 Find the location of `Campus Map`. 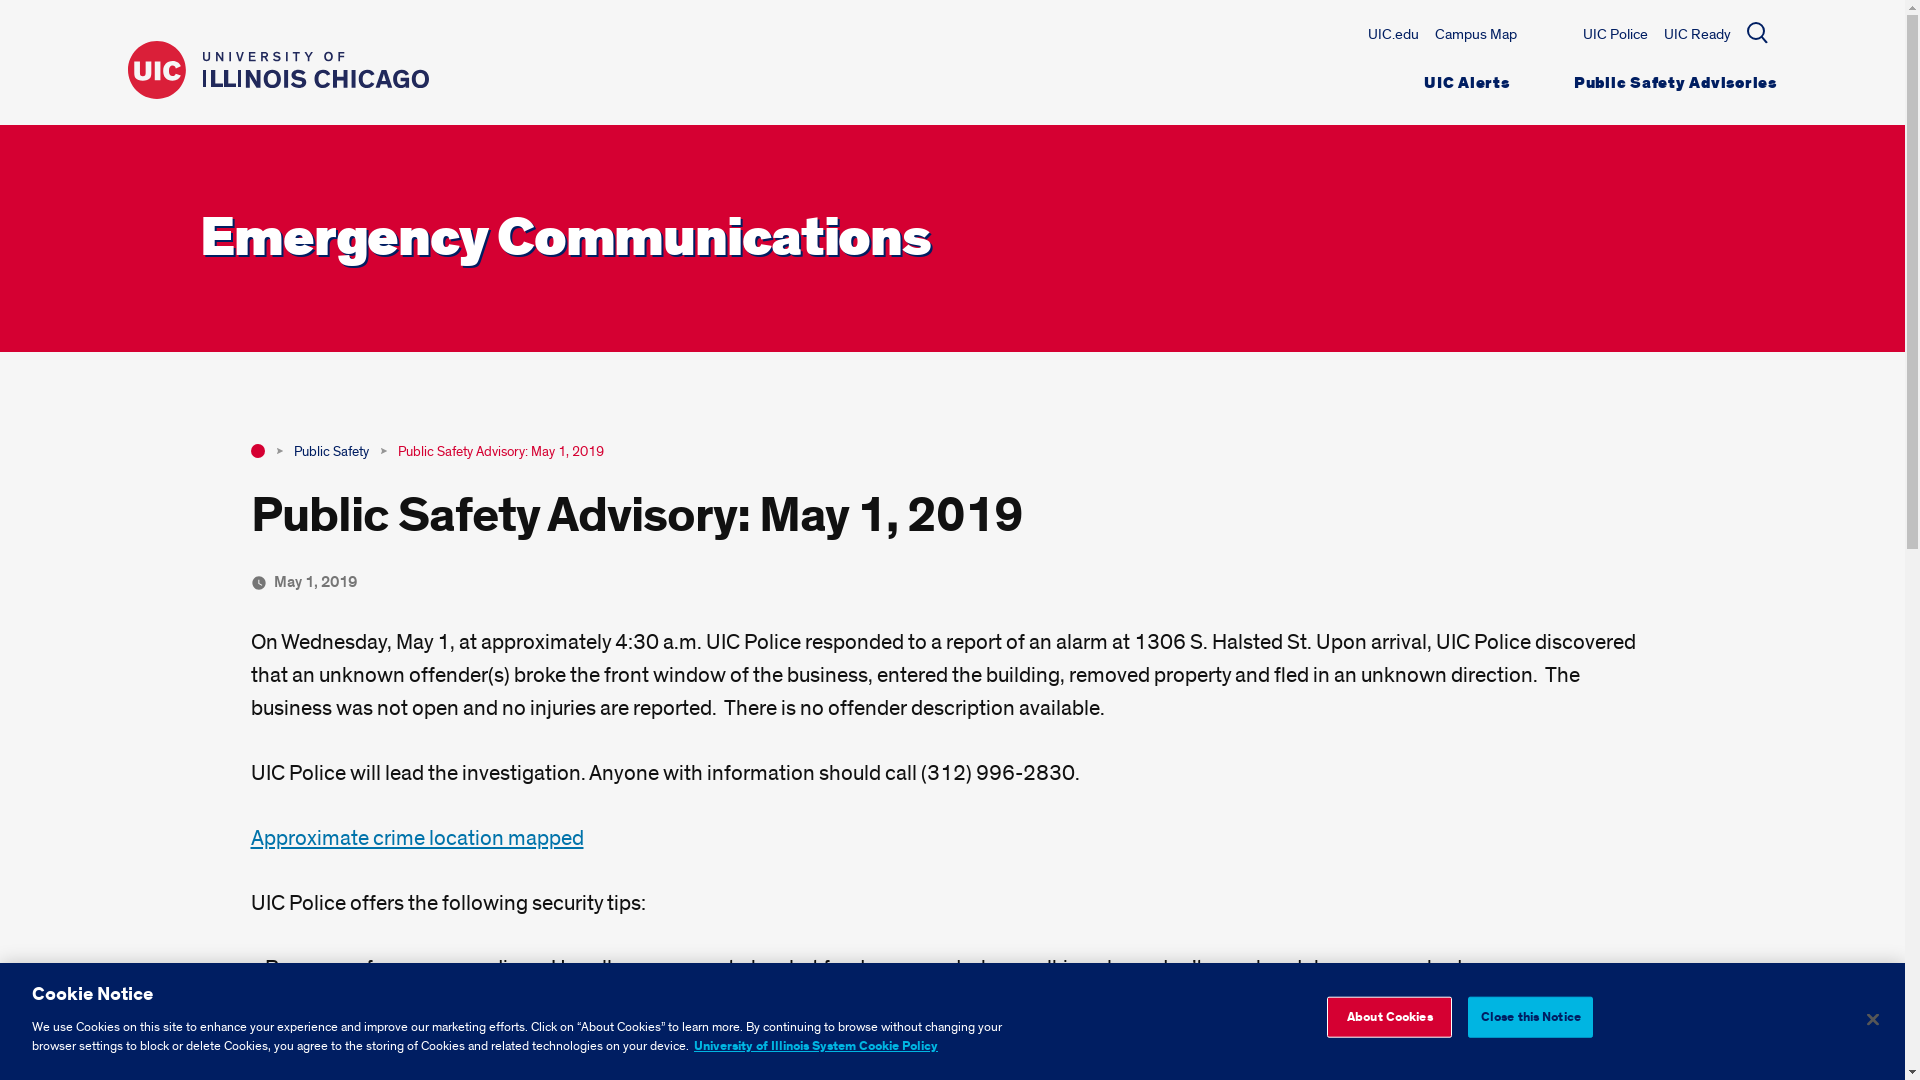

Campus Map is located at coordinates (1475, 34).